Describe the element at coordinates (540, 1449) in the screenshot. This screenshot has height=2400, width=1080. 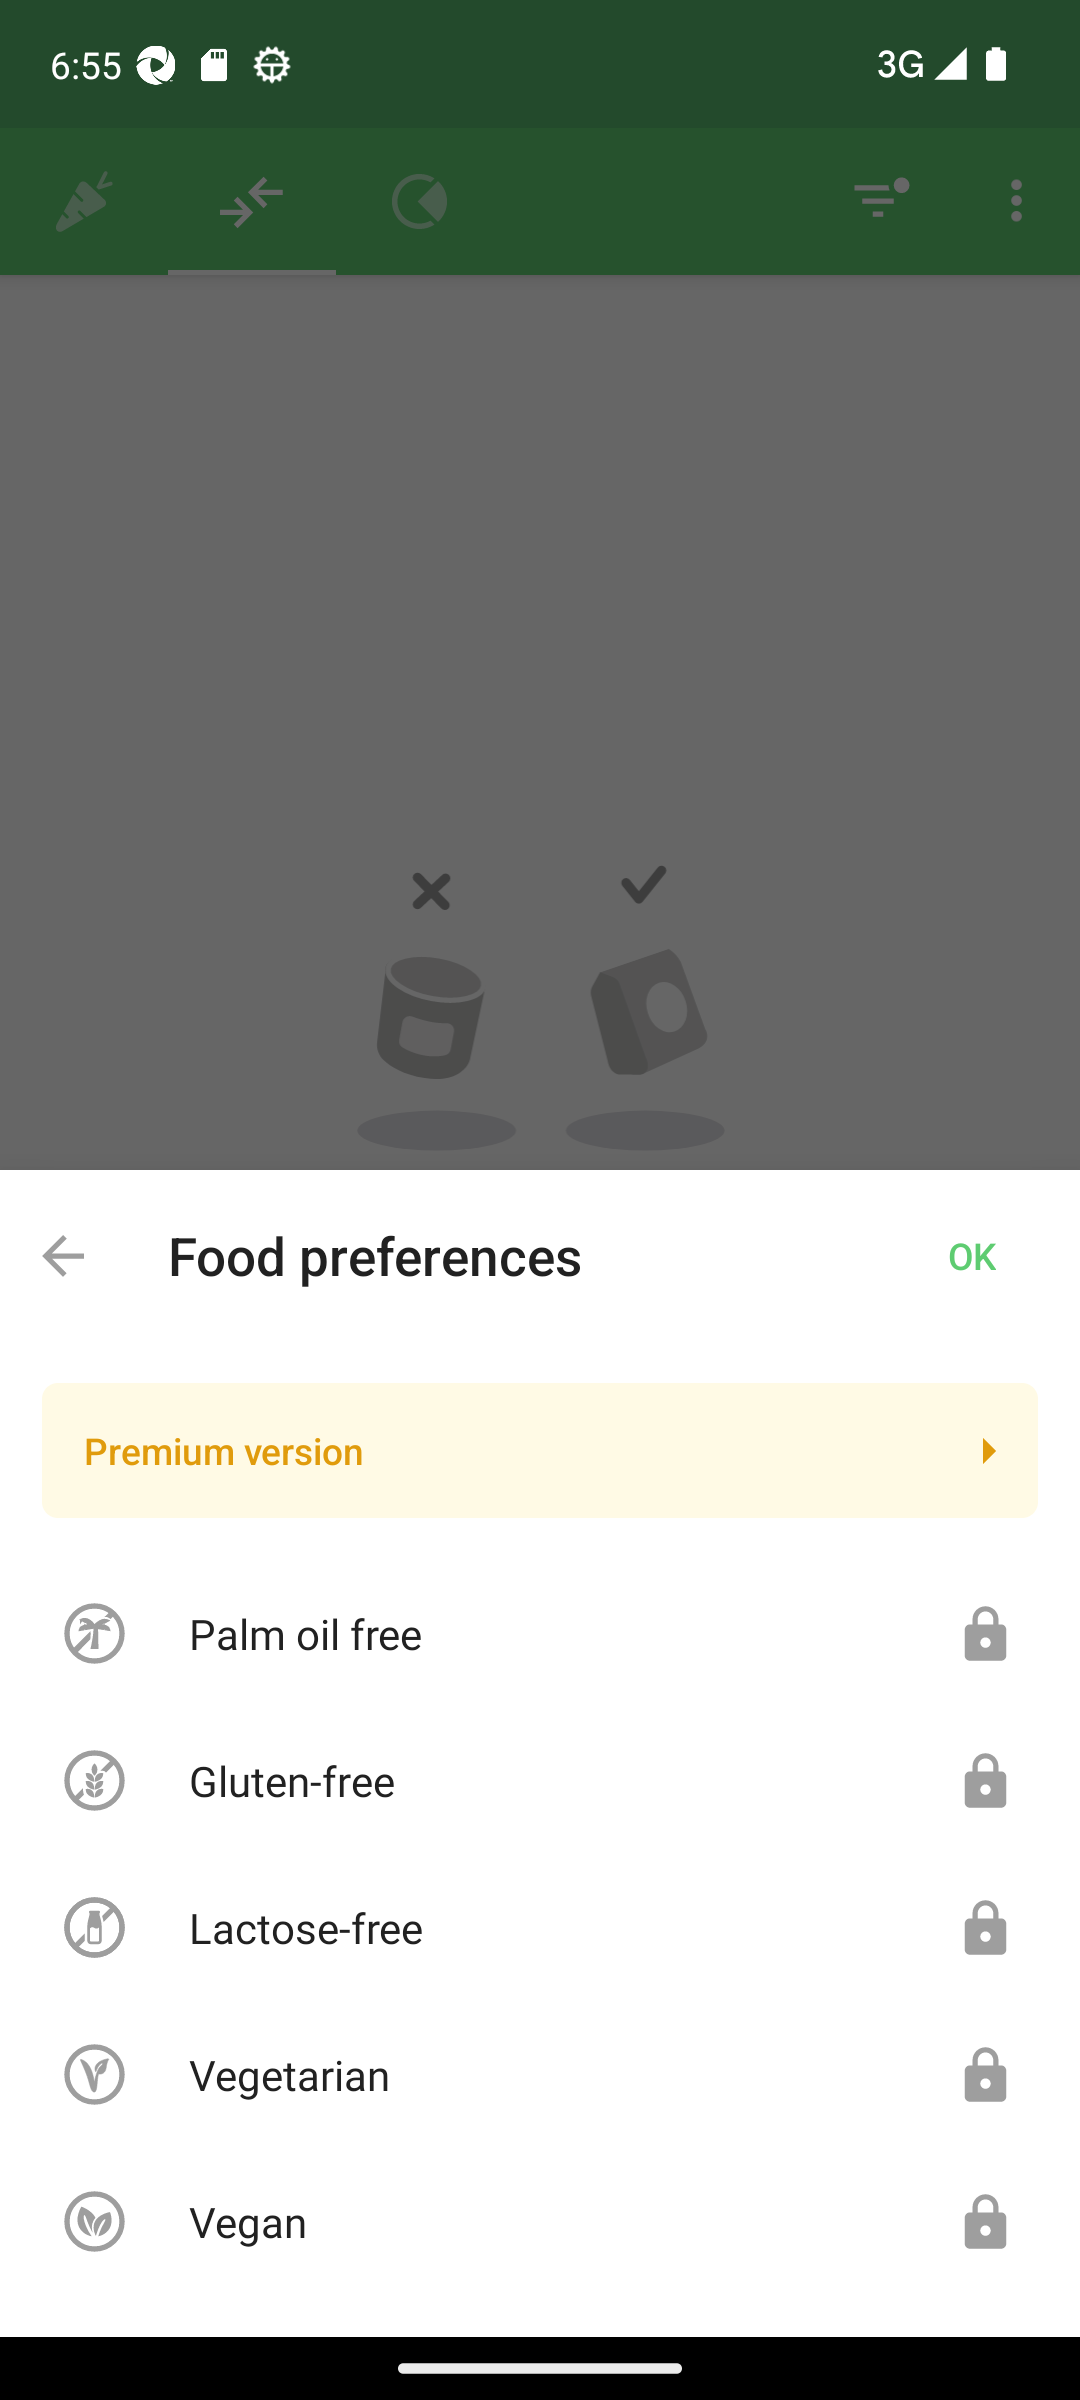
I see `Premium version` at that location.